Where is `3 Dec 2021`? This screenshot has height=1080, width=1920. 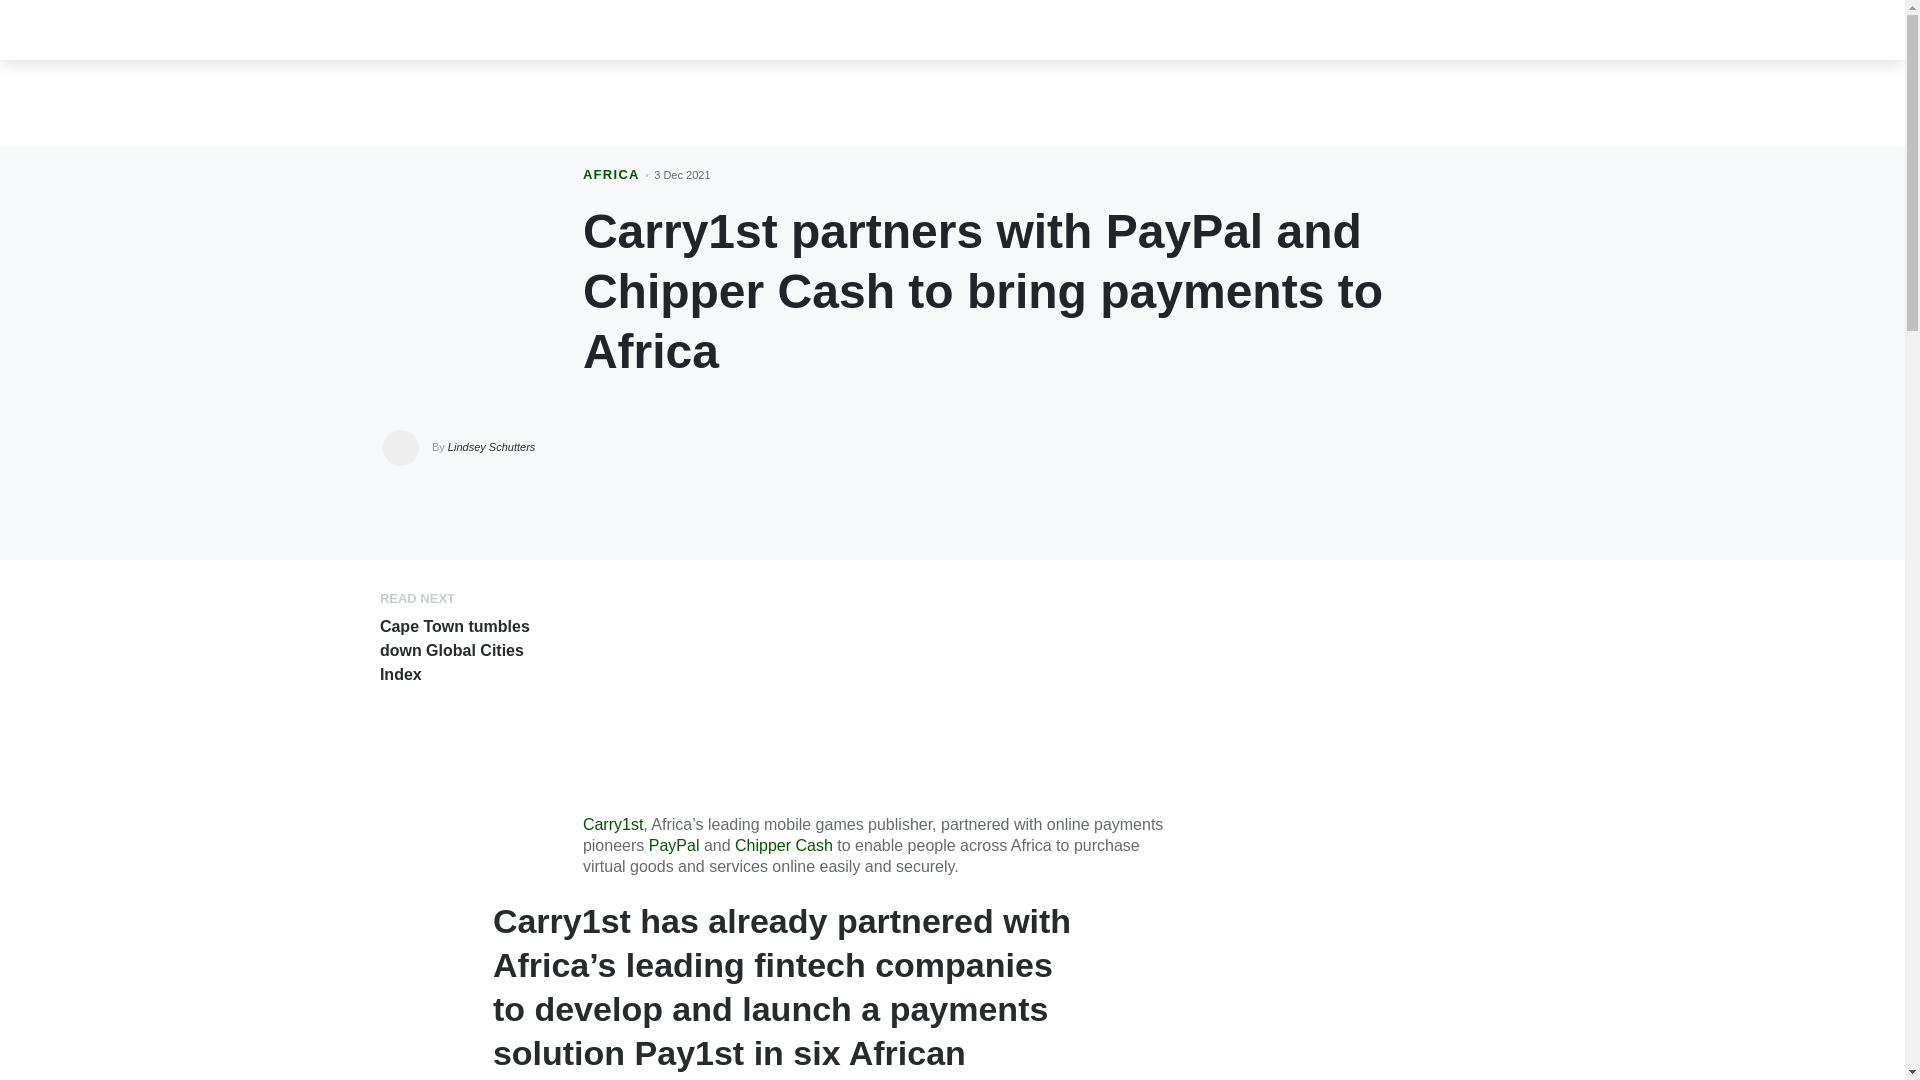
3 Dec 2021 is located at coordinates (682, 174).